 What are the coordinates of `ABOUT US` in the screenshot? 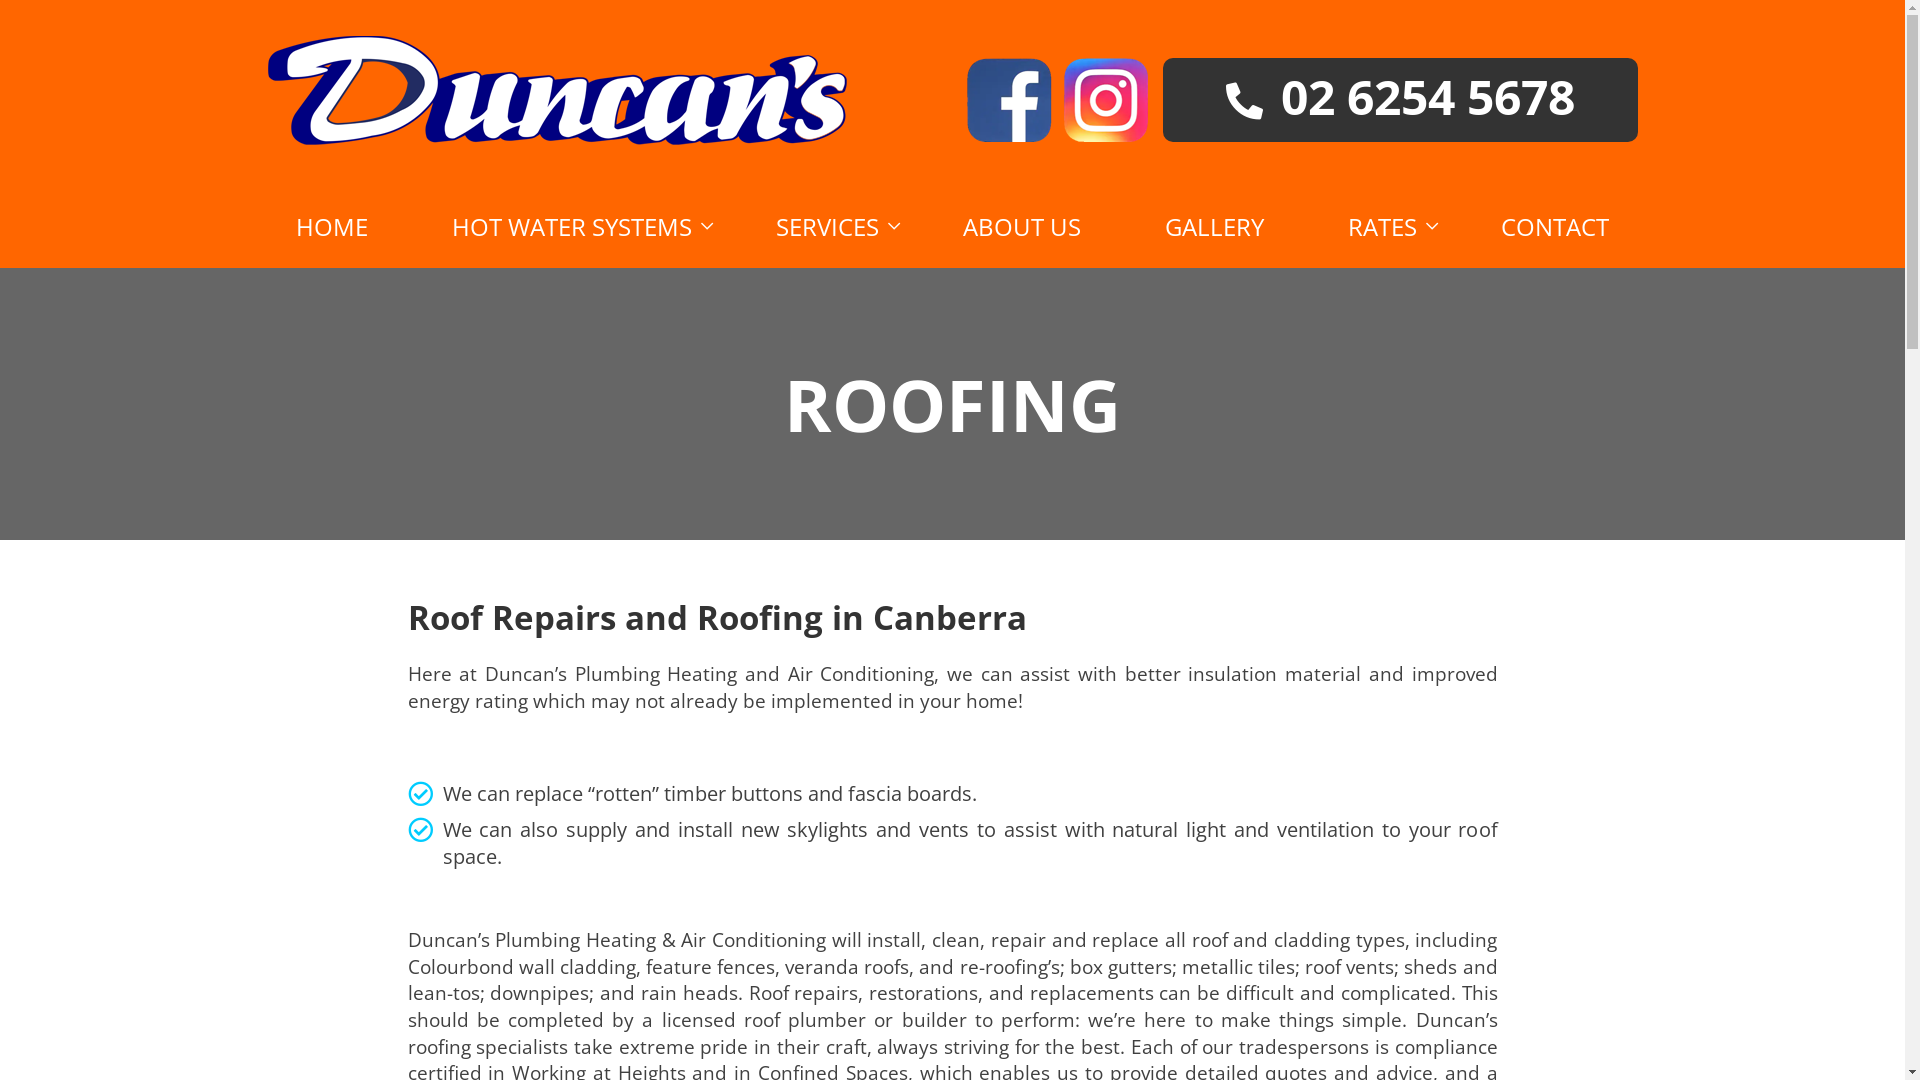 It's located at (1022, 227).